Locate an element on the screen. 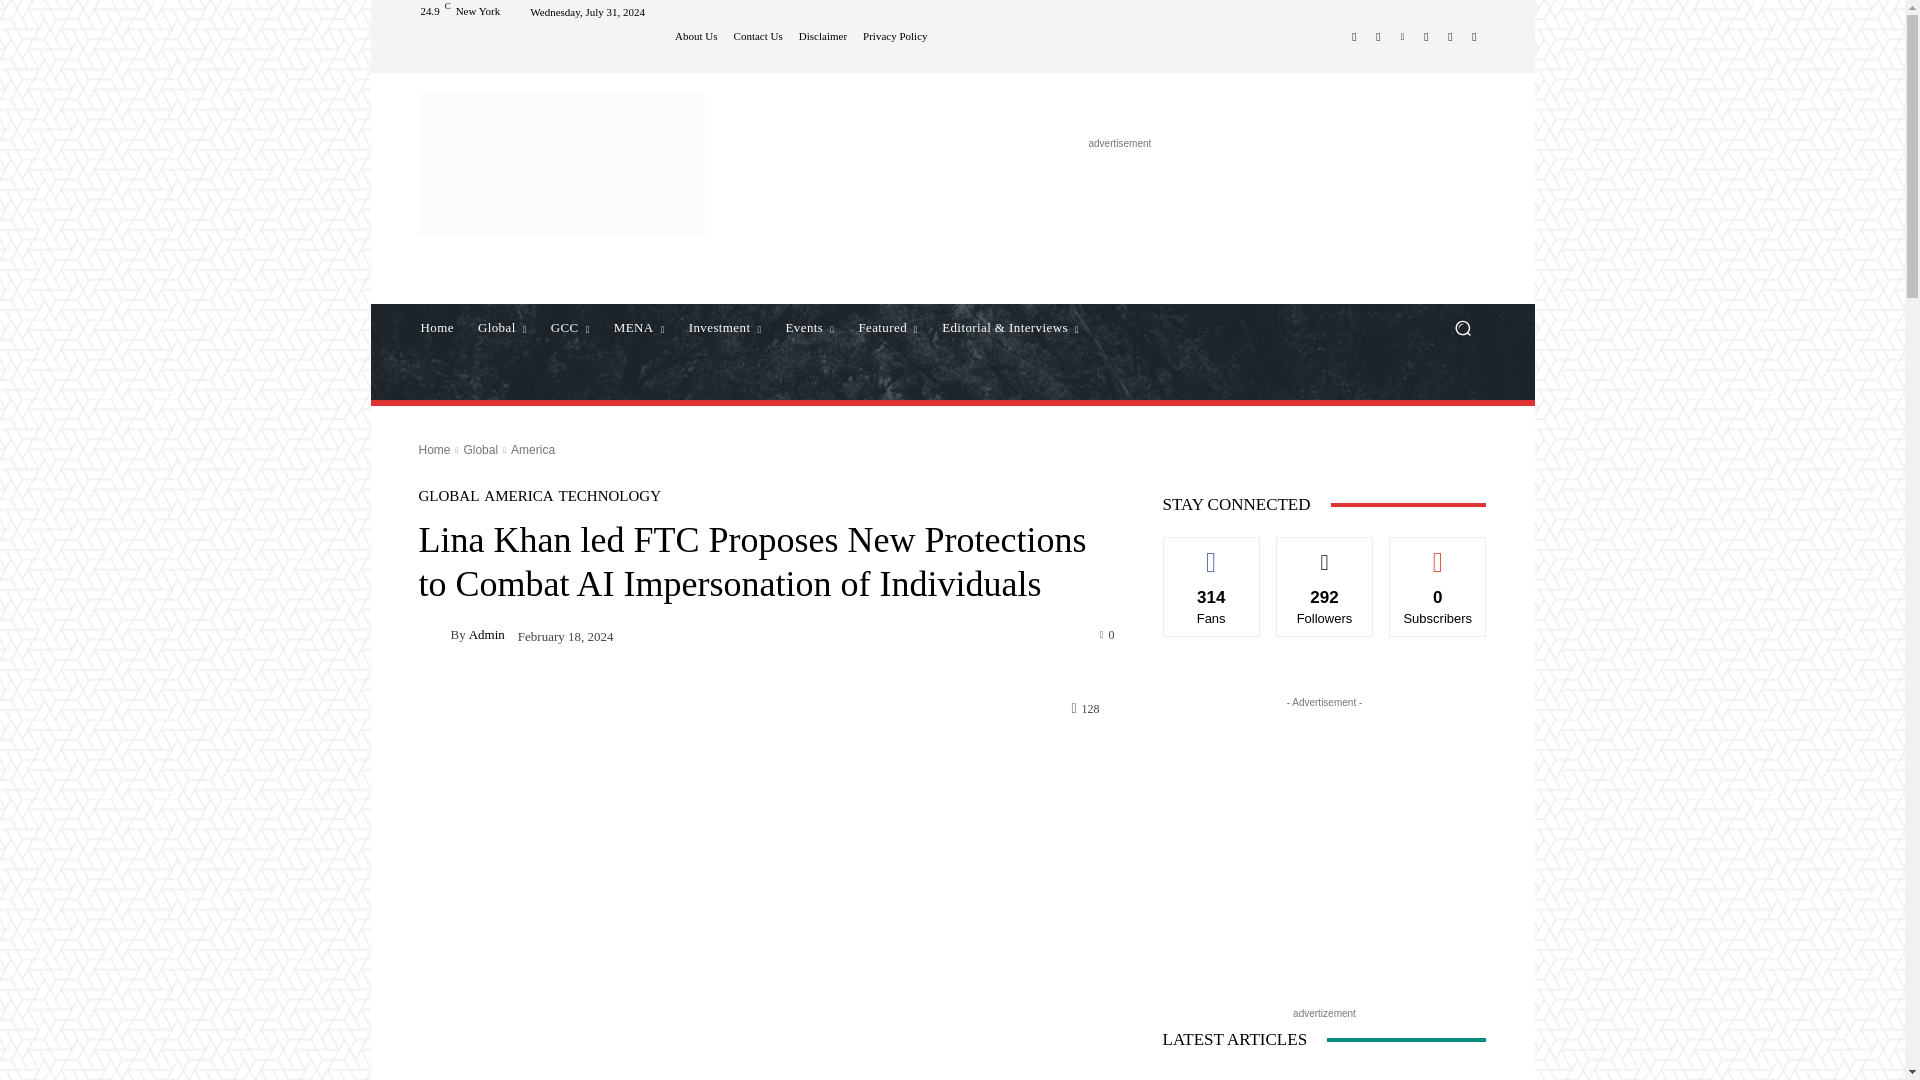  Instagram is located at coordinates (1378, 35).